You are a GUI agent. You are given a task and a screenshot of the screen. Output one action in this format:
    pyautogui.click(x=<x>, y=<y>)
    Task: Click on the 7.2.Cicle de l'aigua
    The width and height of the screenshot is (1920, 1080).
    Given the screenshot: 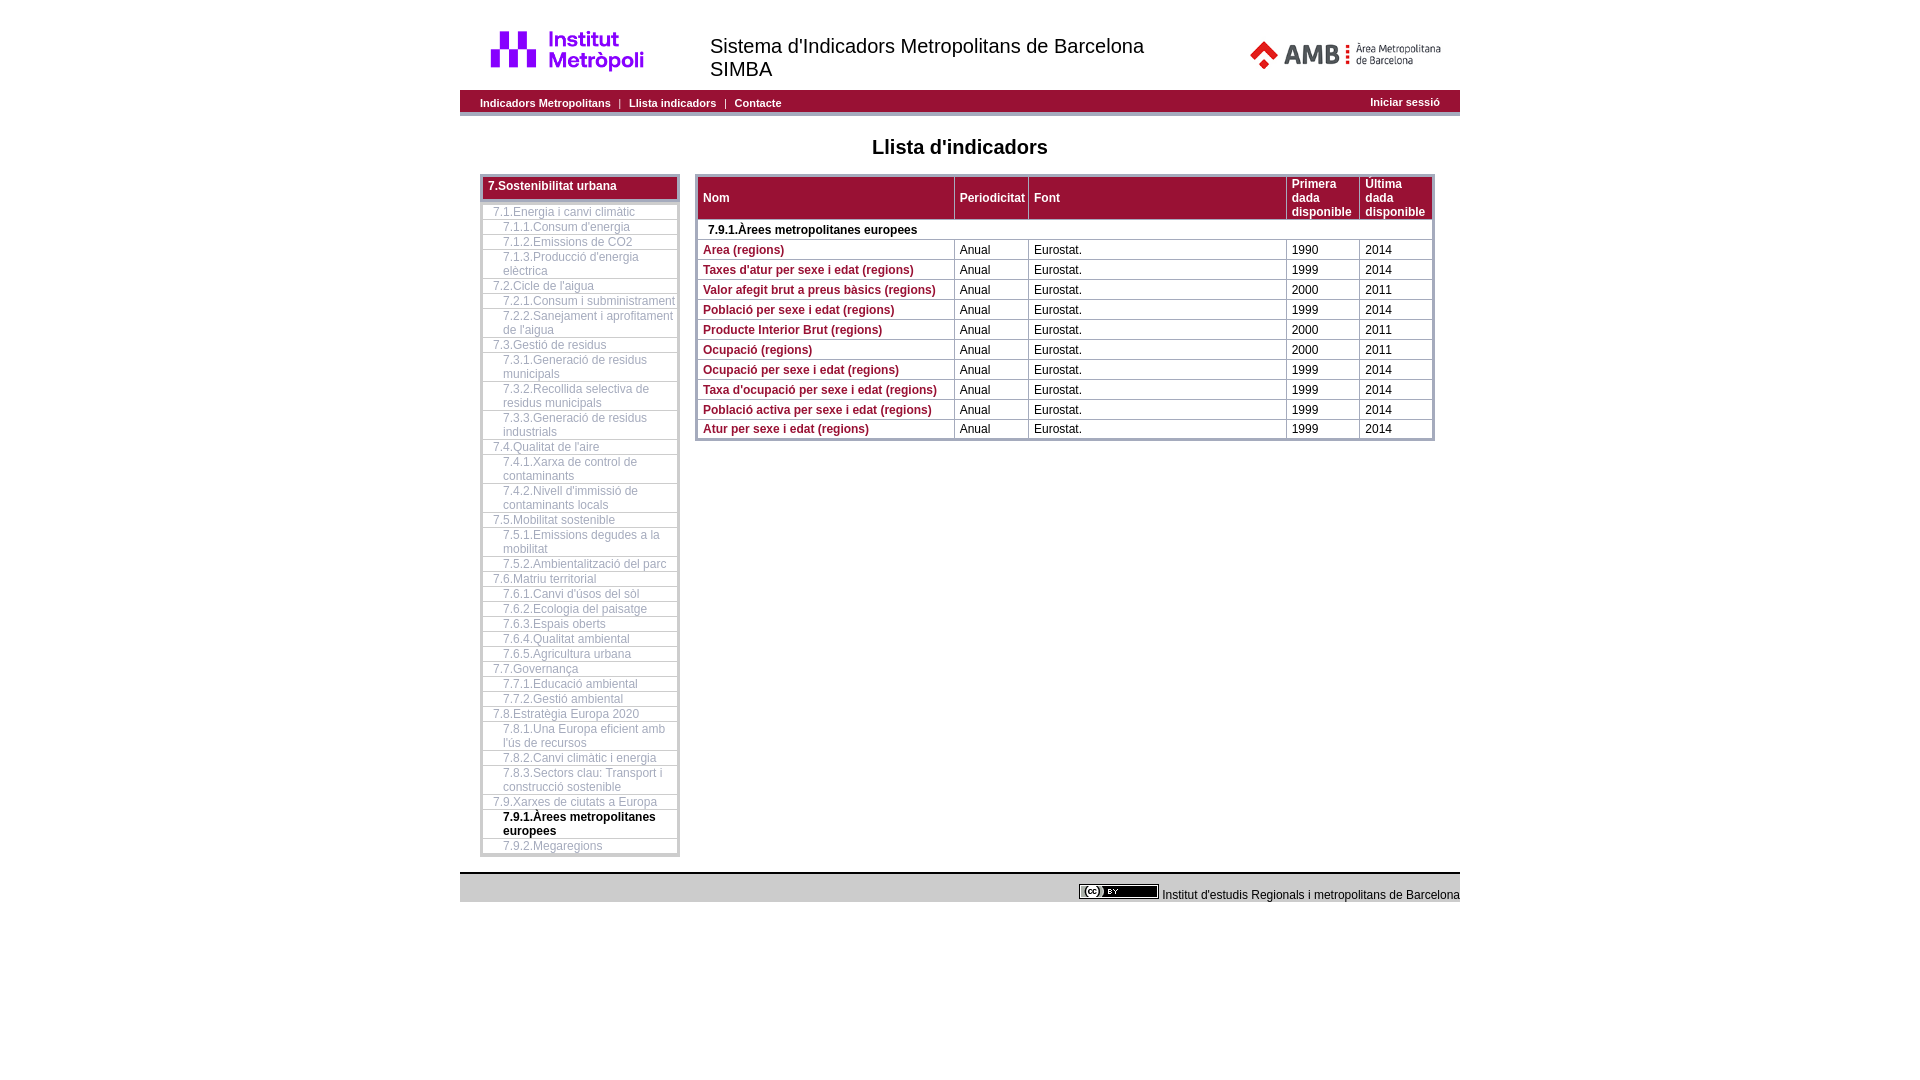 What is the action you would take?
    pyautogui.click(x=544, y=286)
    